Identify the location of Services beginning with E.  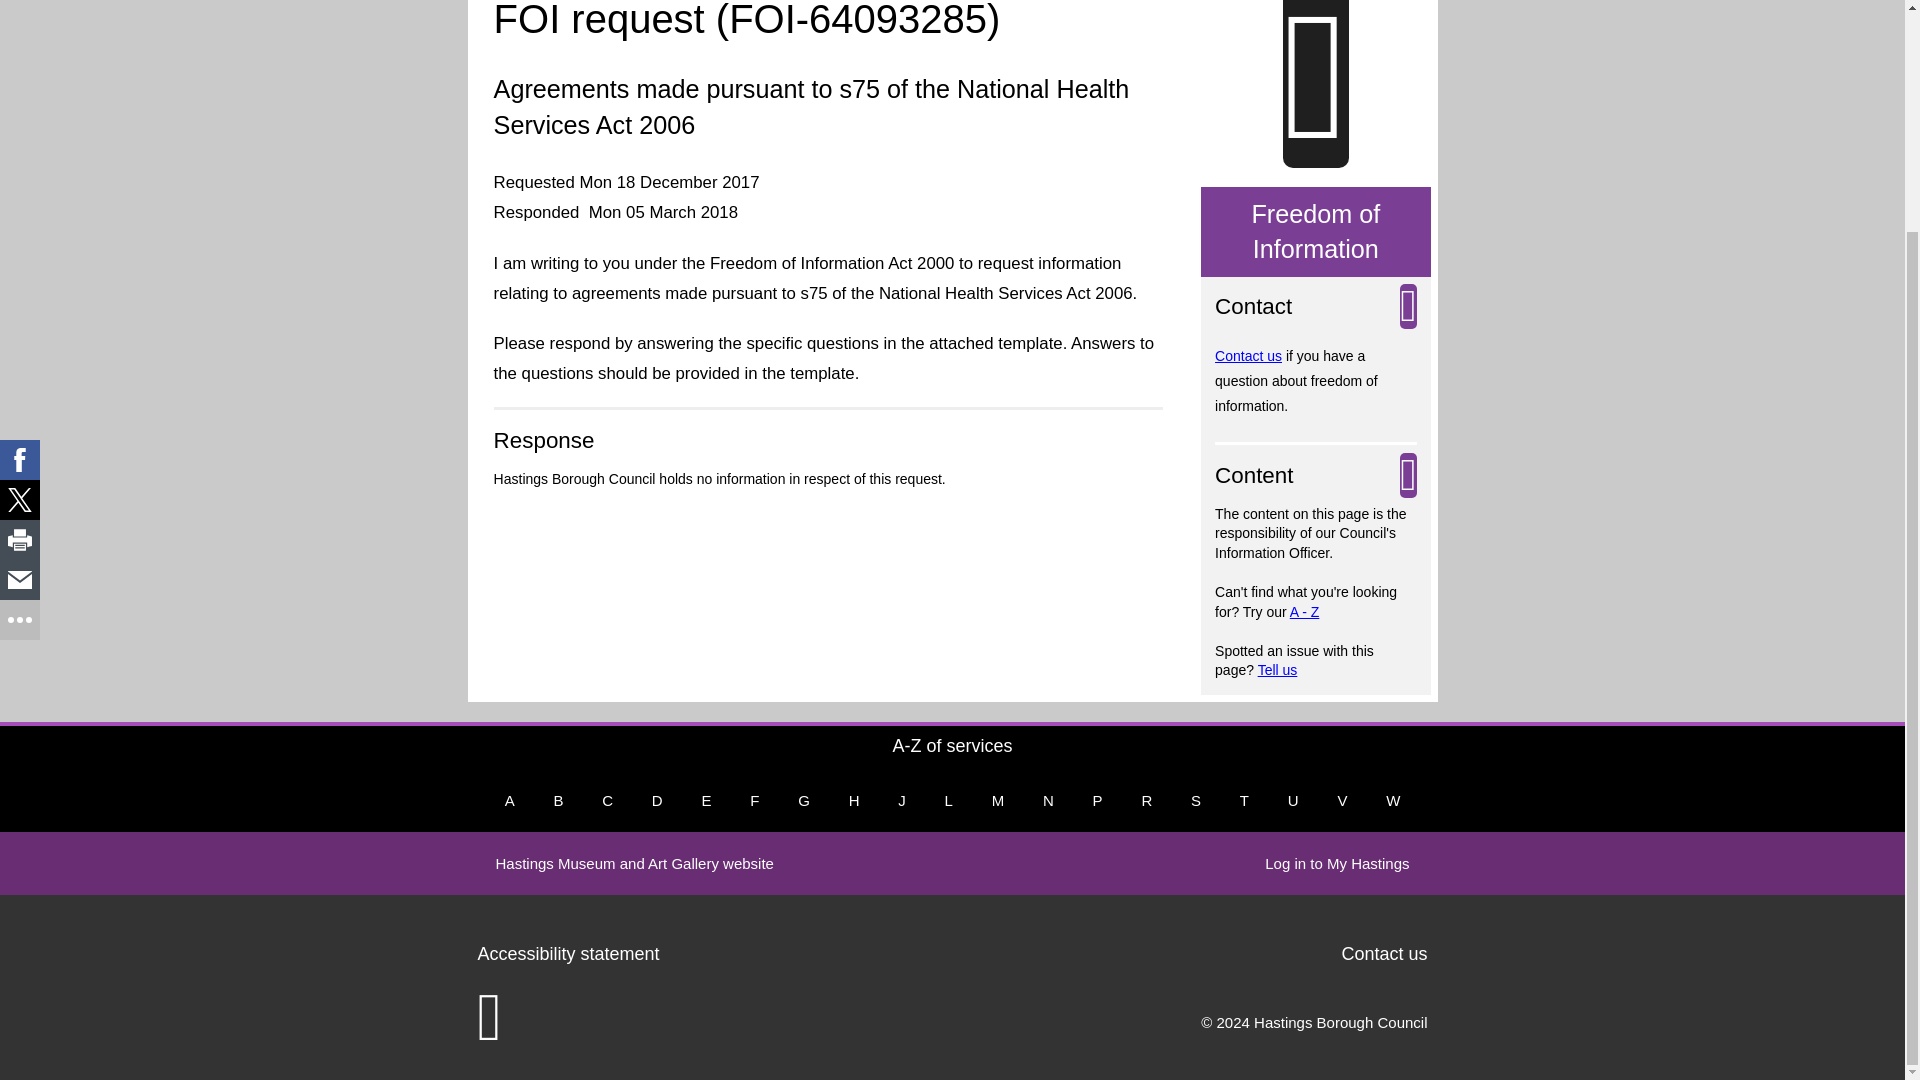
(706, 800).